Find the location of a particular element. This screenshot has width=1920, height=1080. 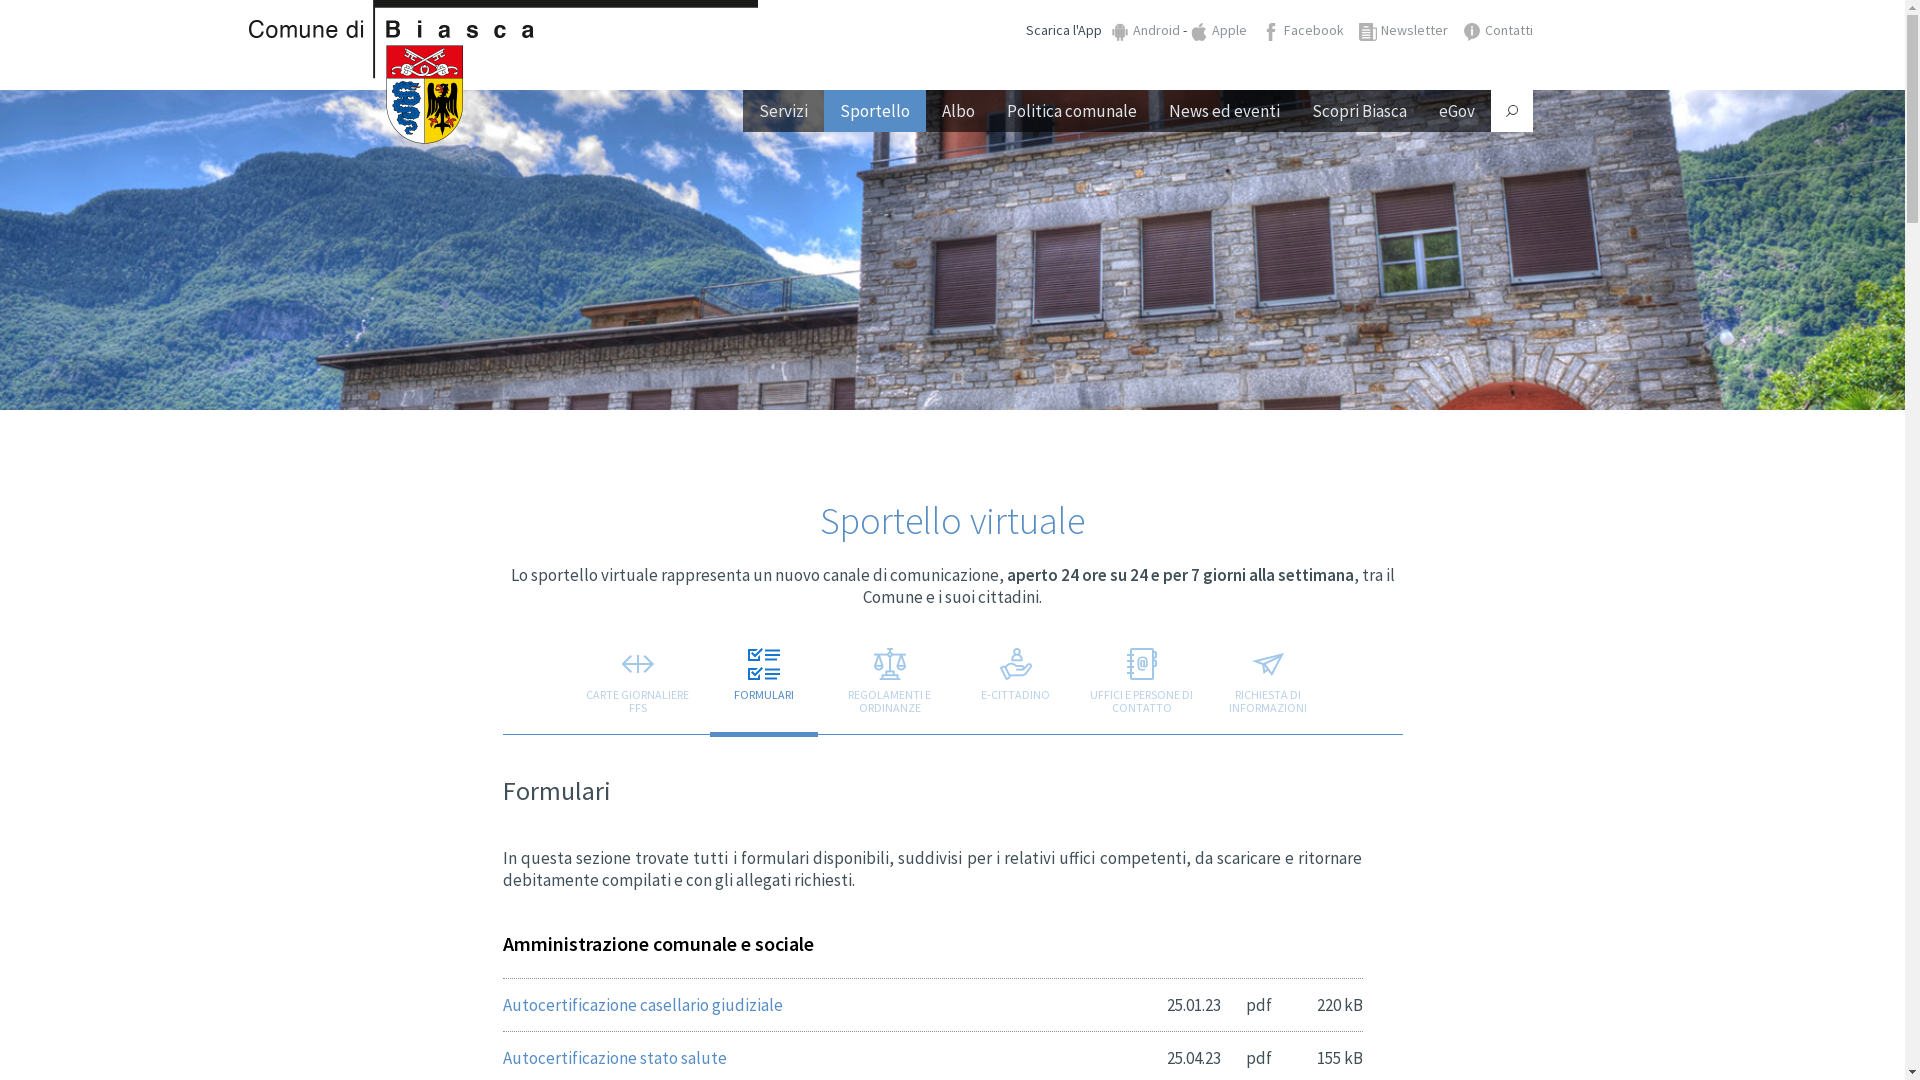

Facebook is located at coordinates (1303, 30).